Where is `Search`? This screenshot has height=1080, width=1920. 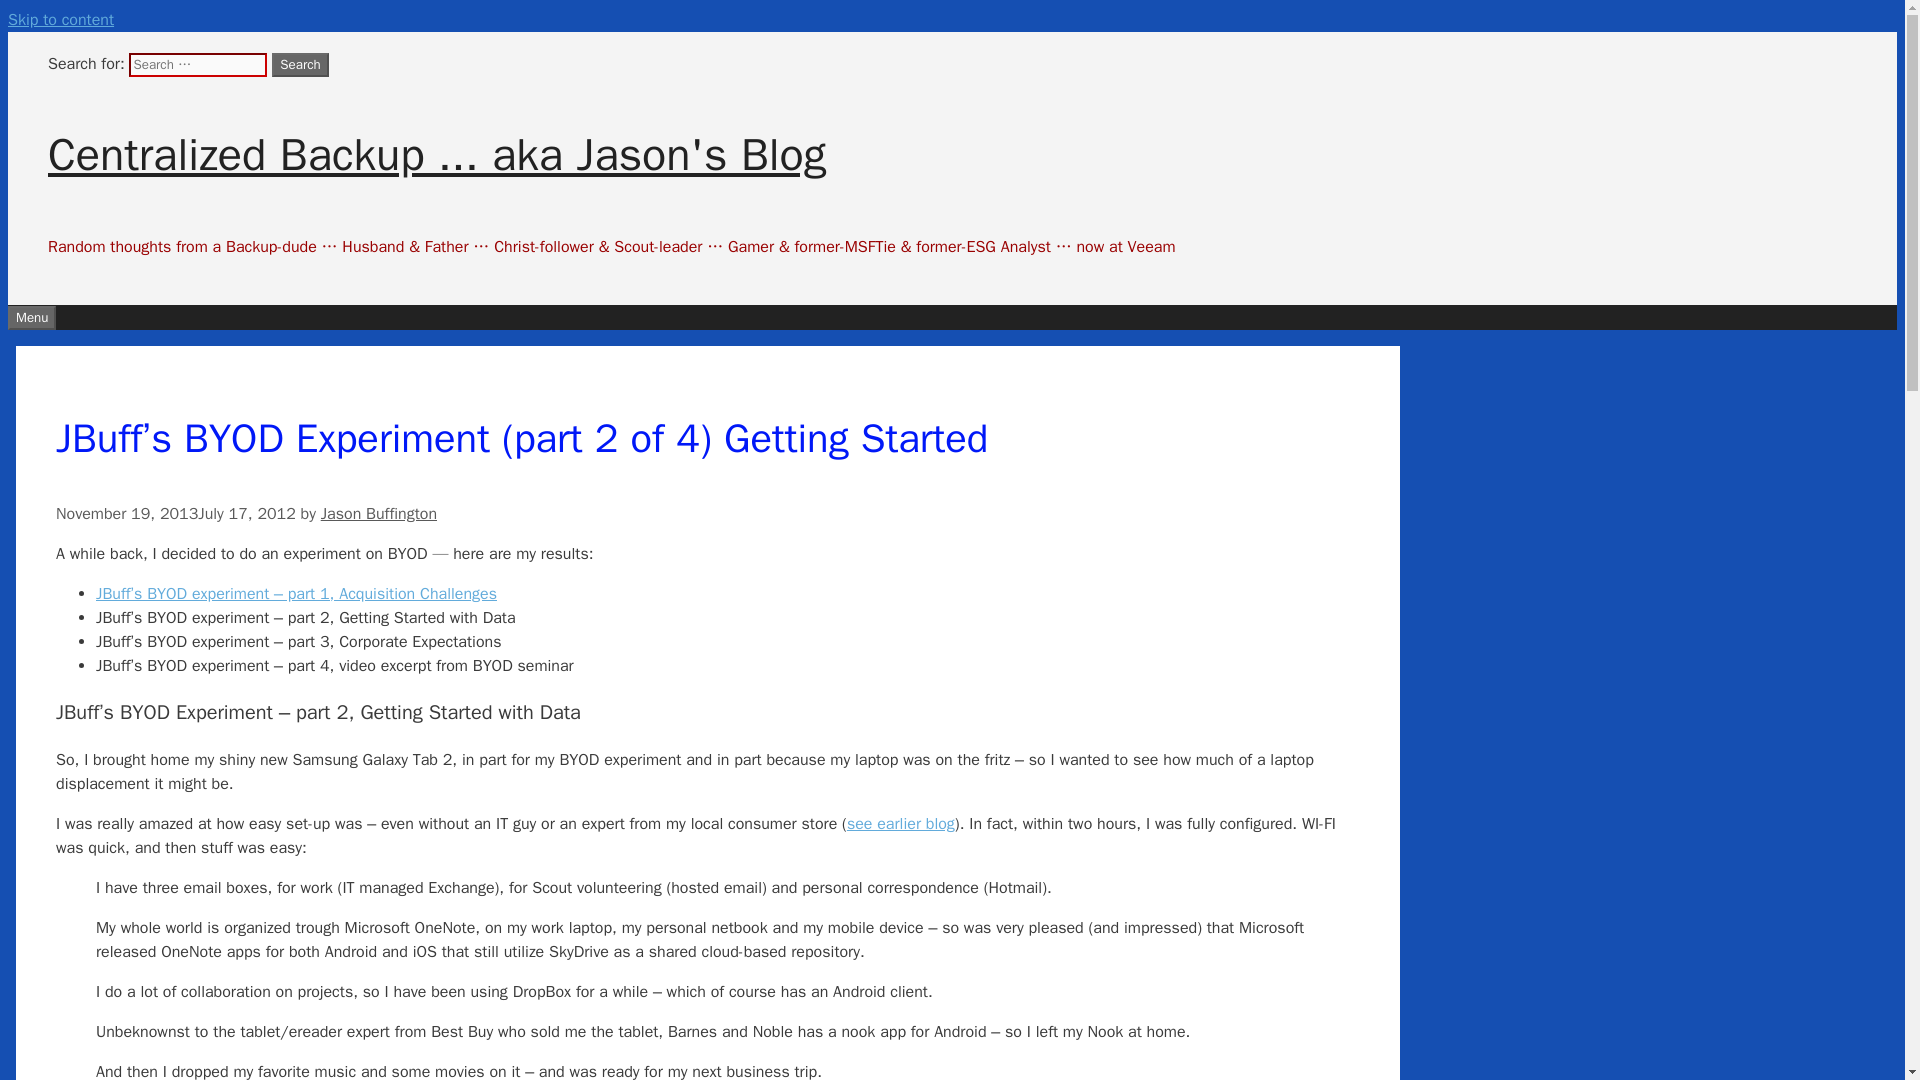
Search is located at coordinates (300, 64).